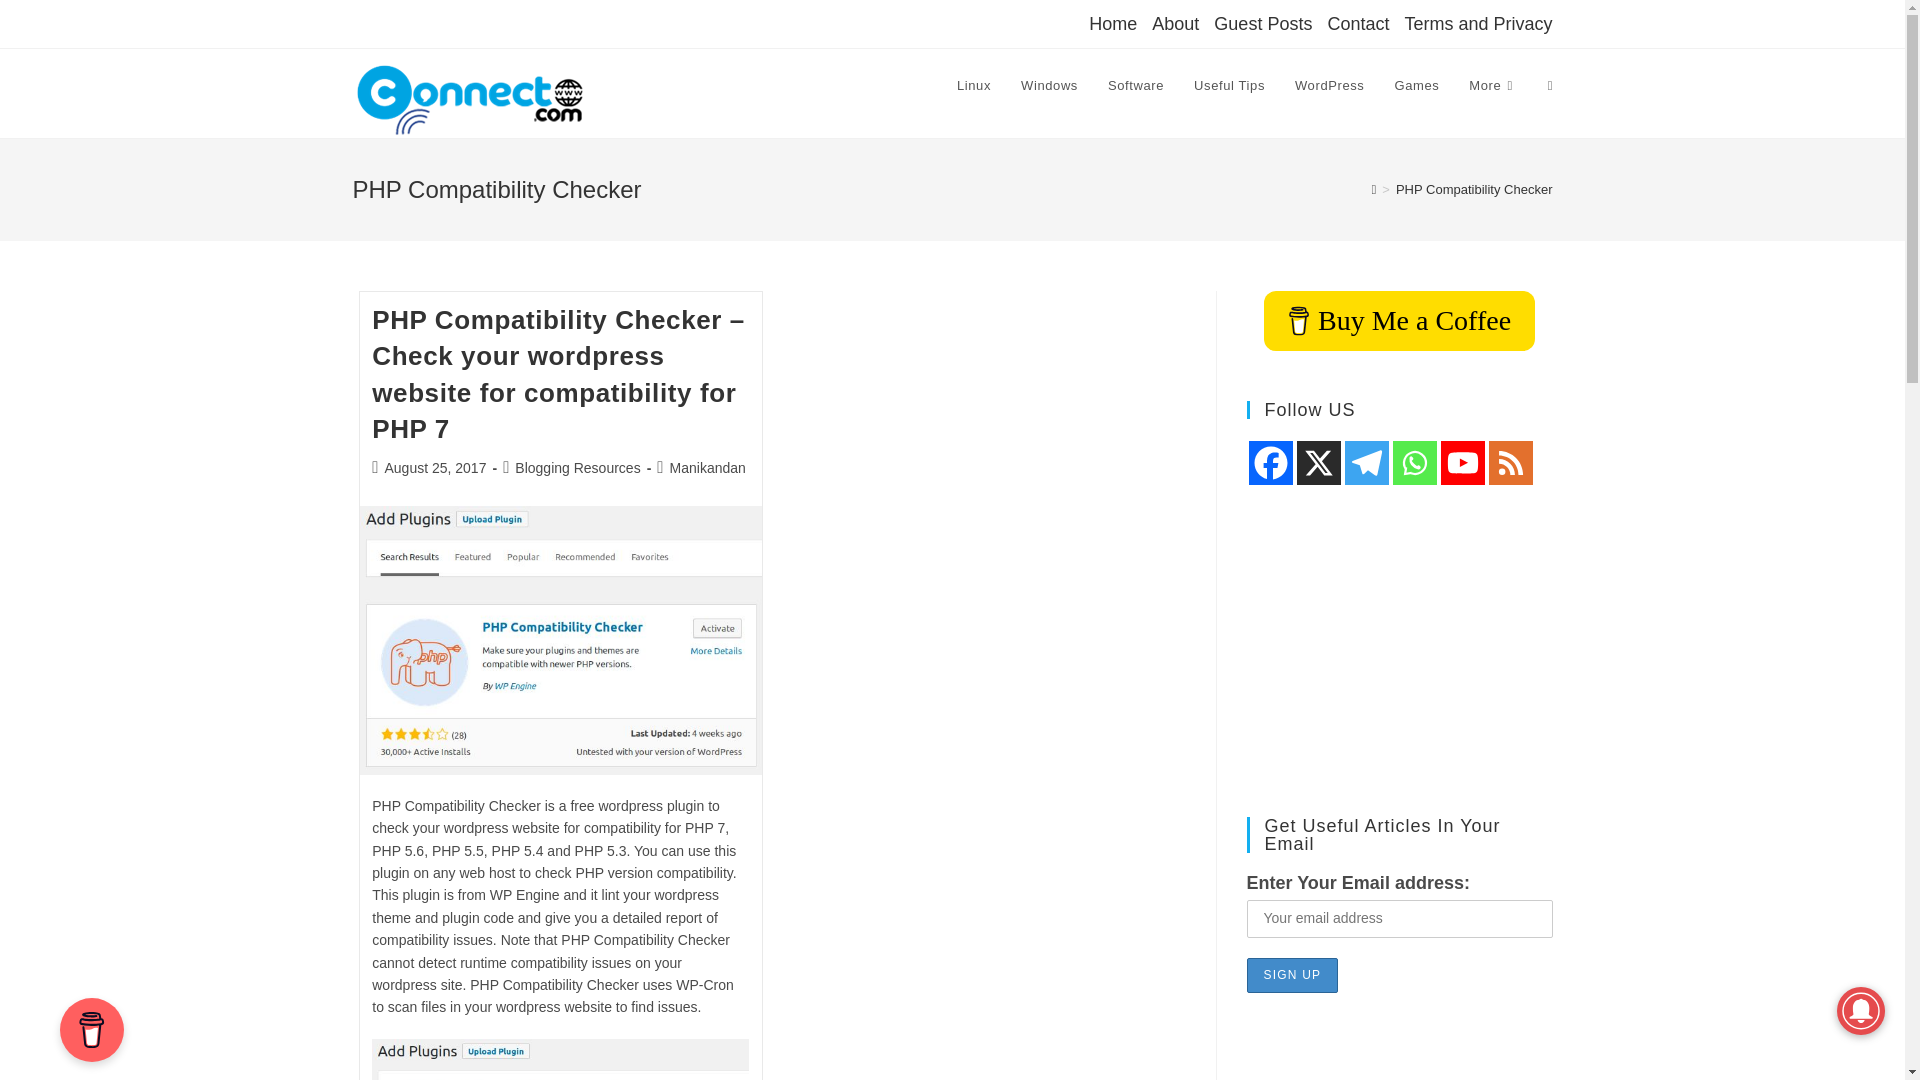 Image resolution: width=1920 pixels, height=1080 pixels. What do you see at coordinates (1462, 462) in the screenshot?
I see `Youtube Channel` at bounding box center [1462, 462].